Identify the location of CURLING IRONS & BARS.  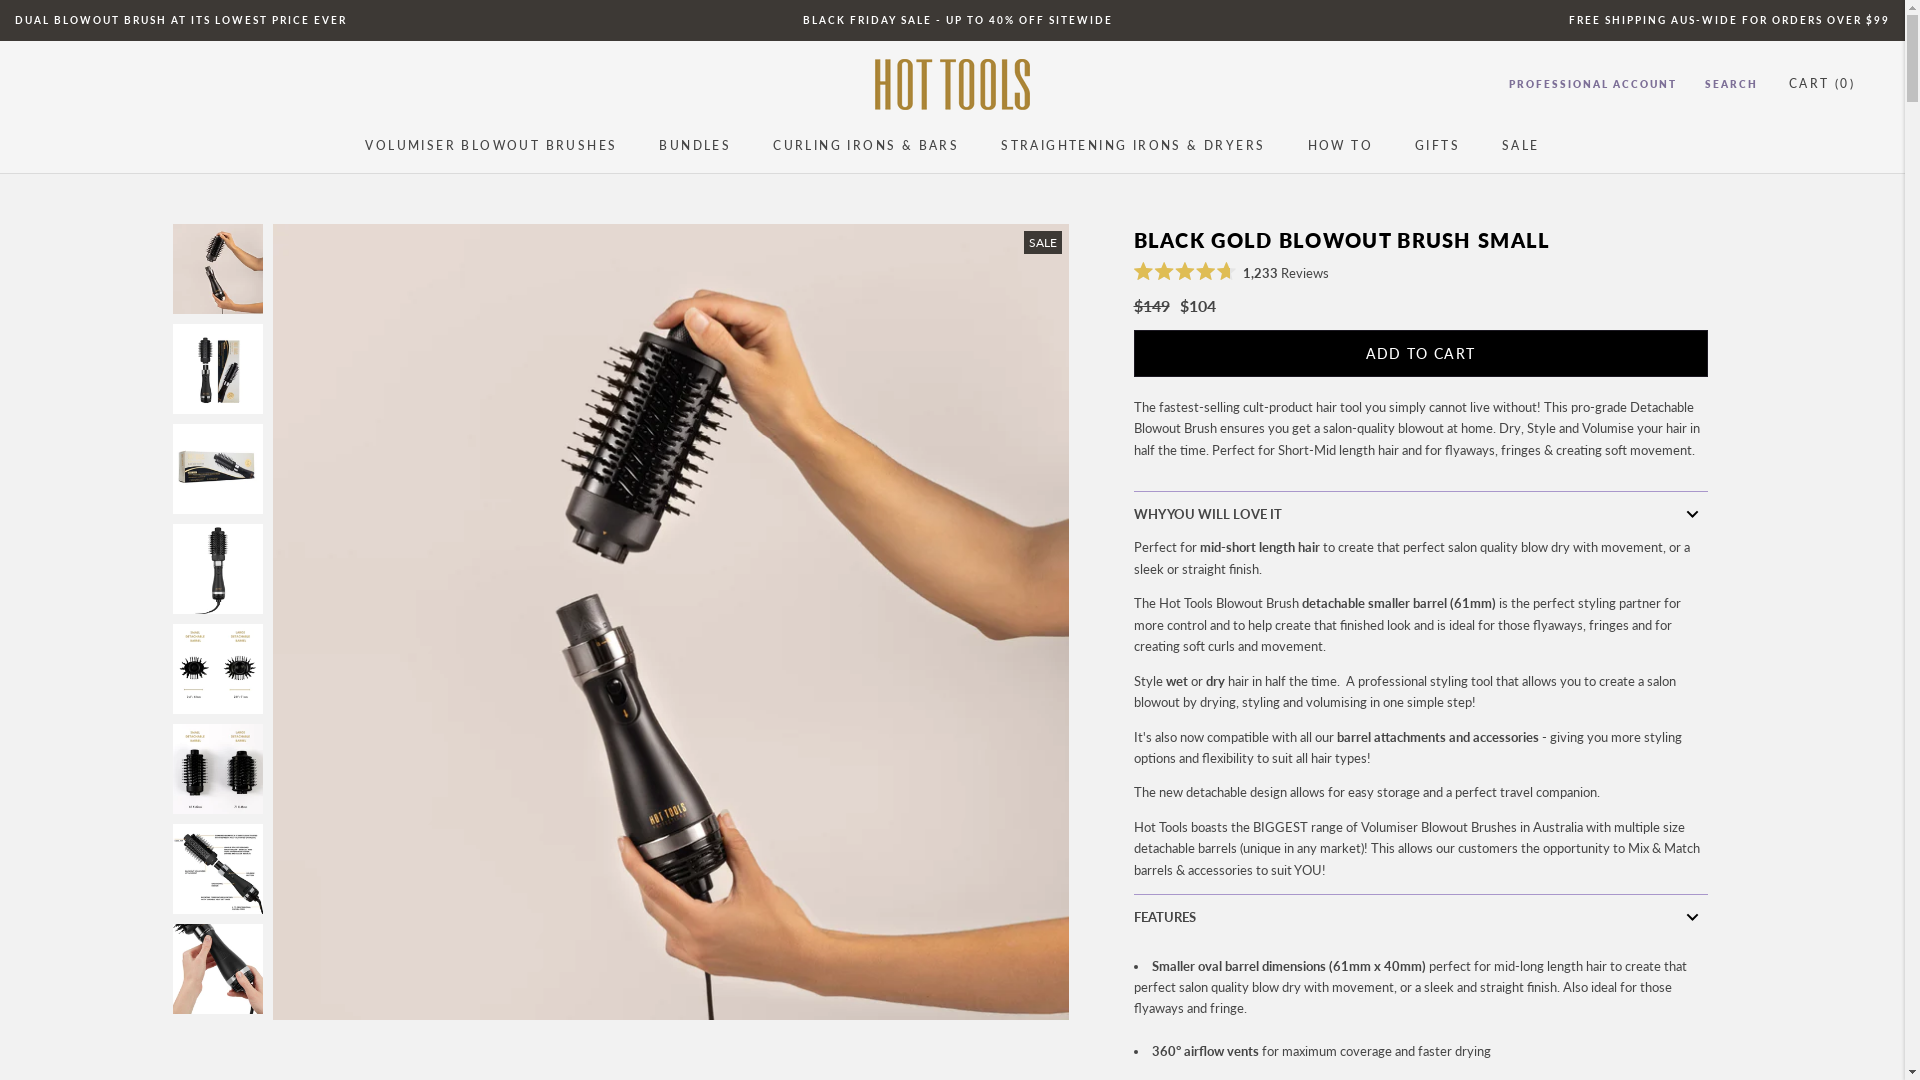
(866, 146).